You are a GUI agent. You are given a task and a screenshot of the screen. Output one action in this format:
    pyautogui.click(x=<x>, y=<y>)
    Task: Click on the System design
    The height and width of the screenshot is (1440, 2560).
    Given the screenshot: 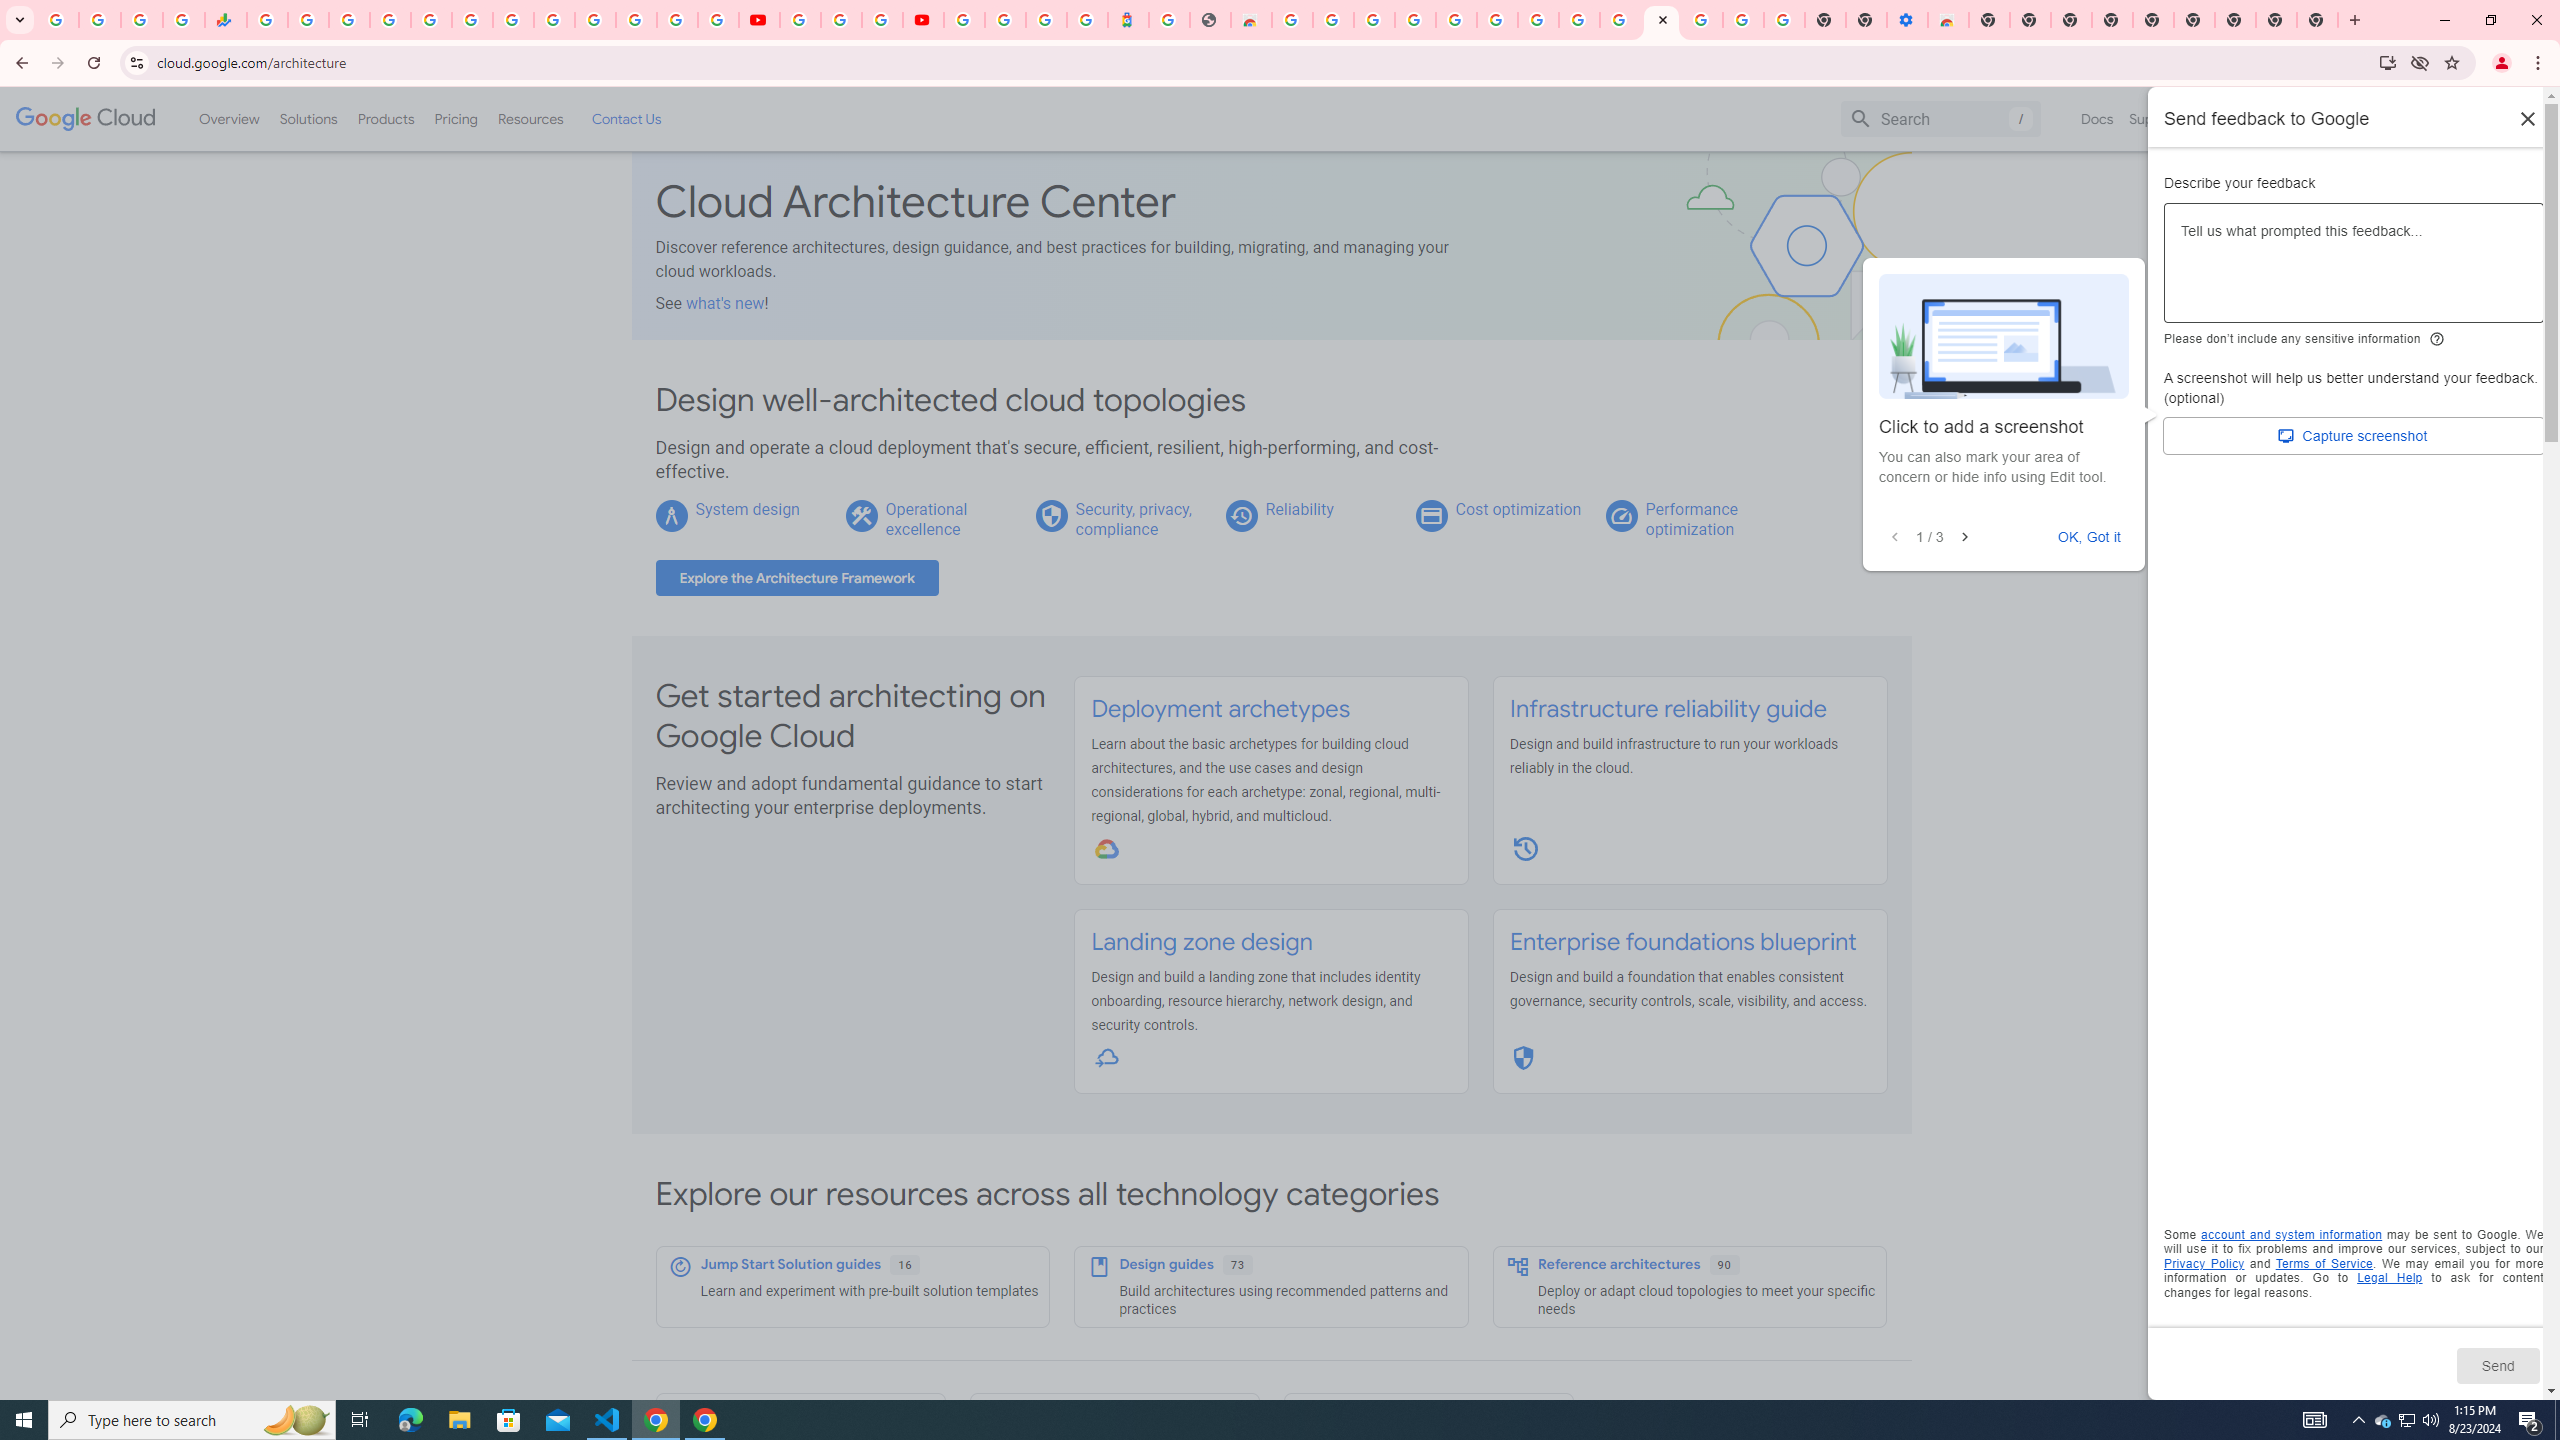 What is the action you would take?
    pyautogui.click(x=746, y=508)
    